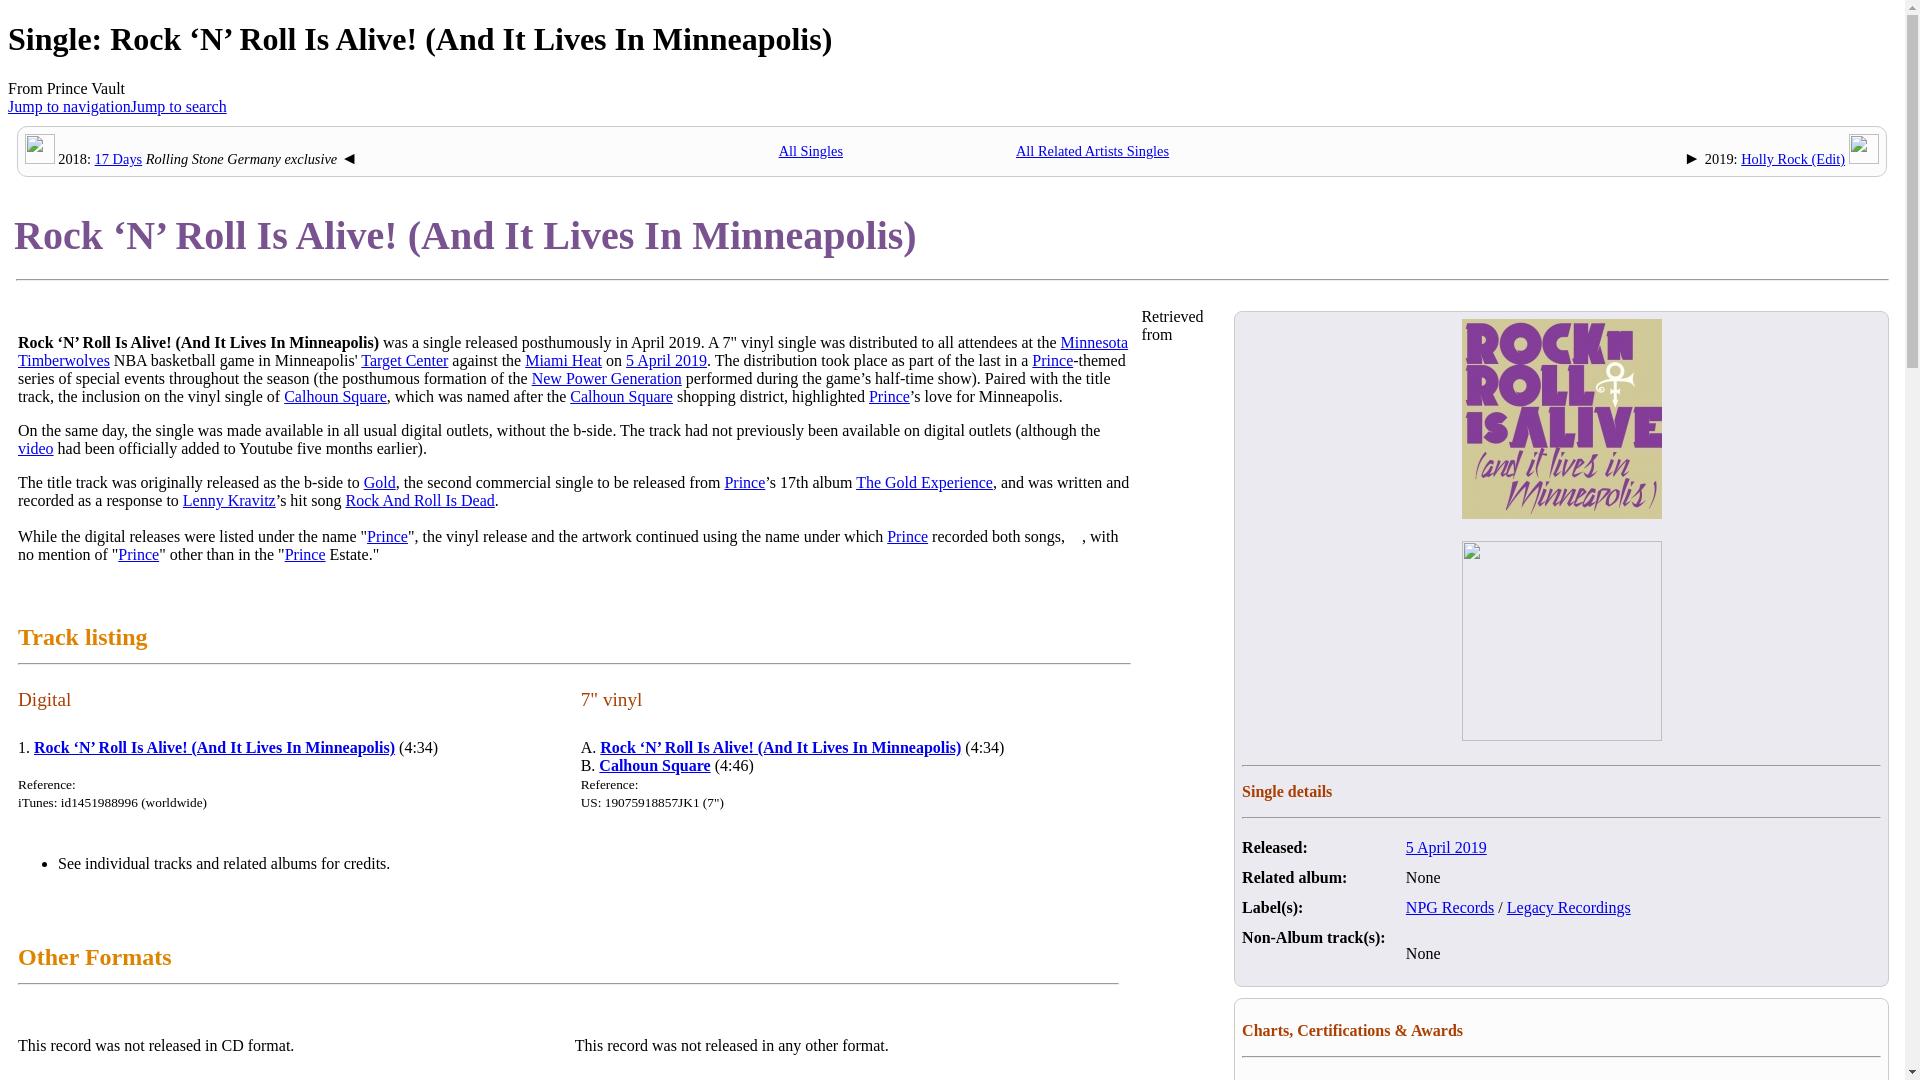 This screenshot has height=1080, width=1920. What do you see at coordinates (666, 360) in the screenshot?
I see `5 April 2019` at bounding box center [666, 360].